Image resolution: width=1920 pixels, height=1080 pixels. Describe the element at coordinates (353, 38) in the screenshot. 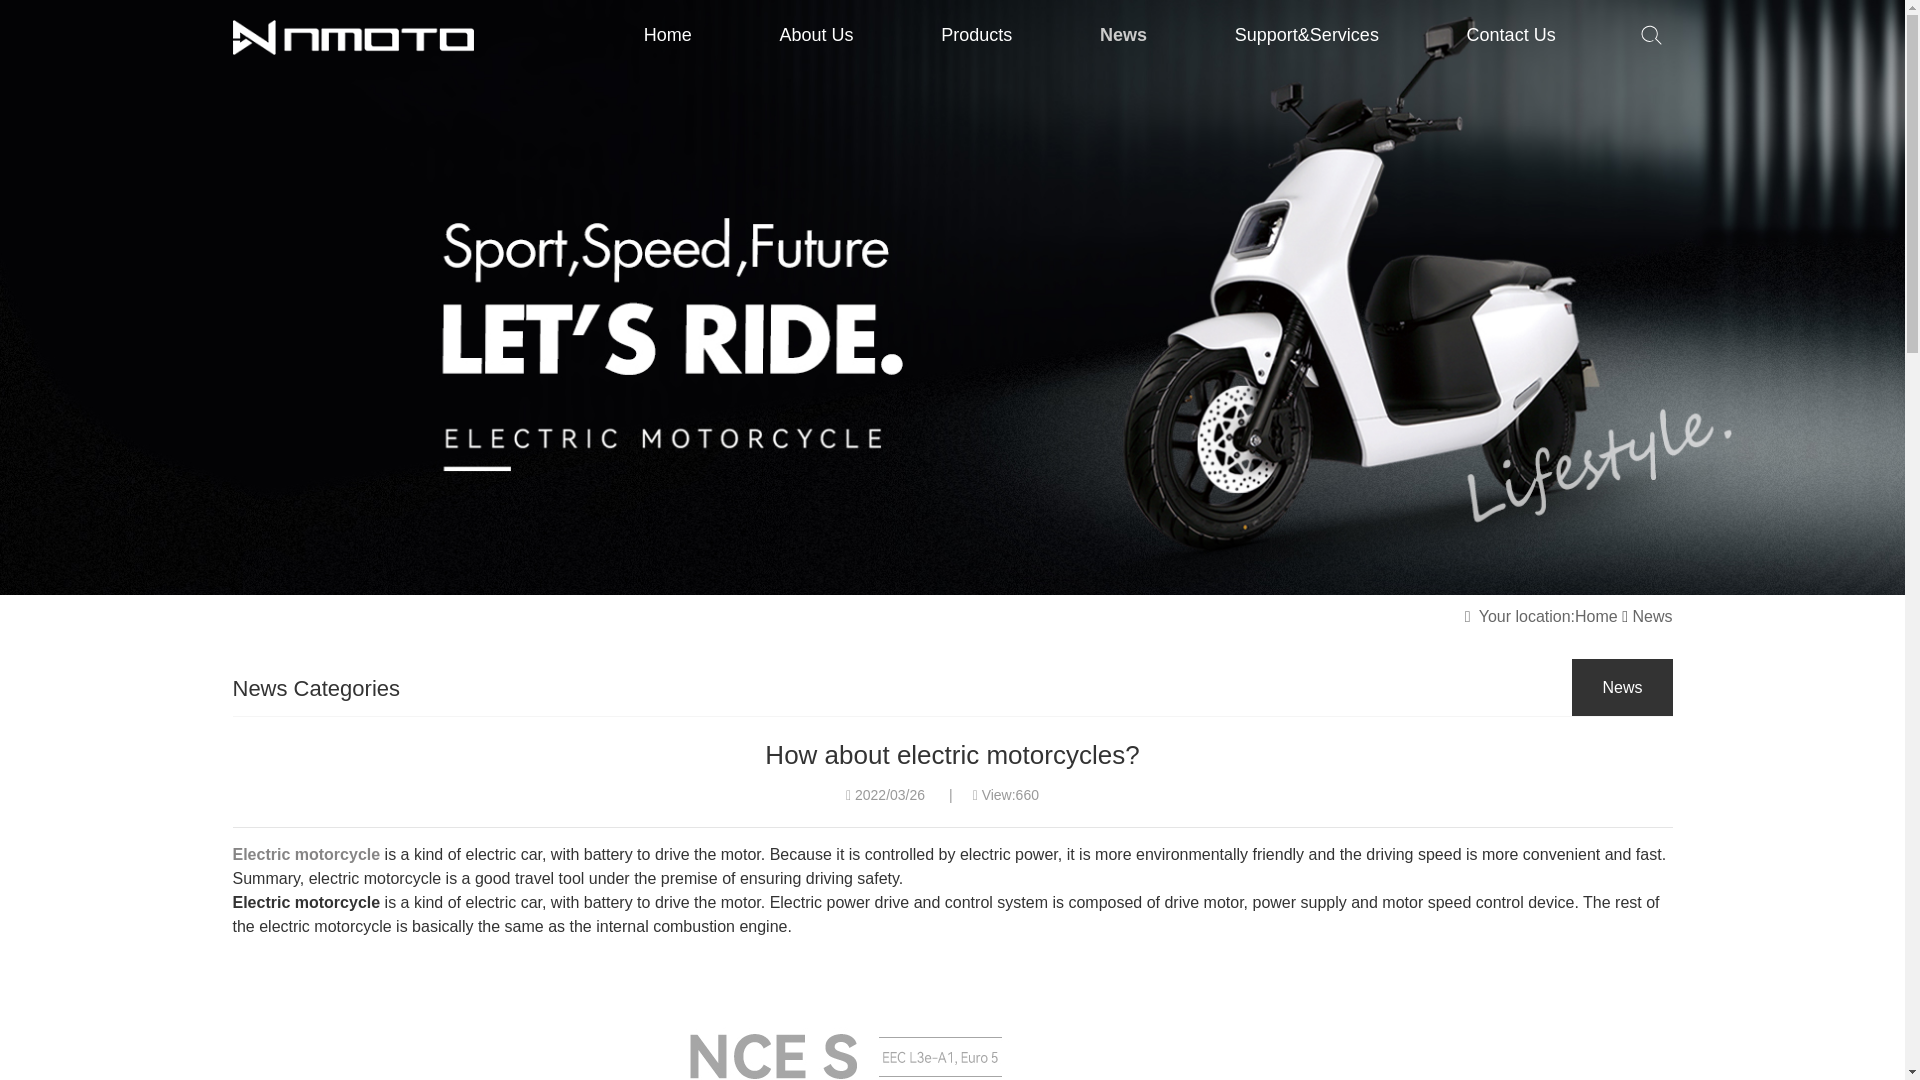

I see `Jiangsu Lvneng Electrical Bicycle Technology Co., Ltd.` at that location.